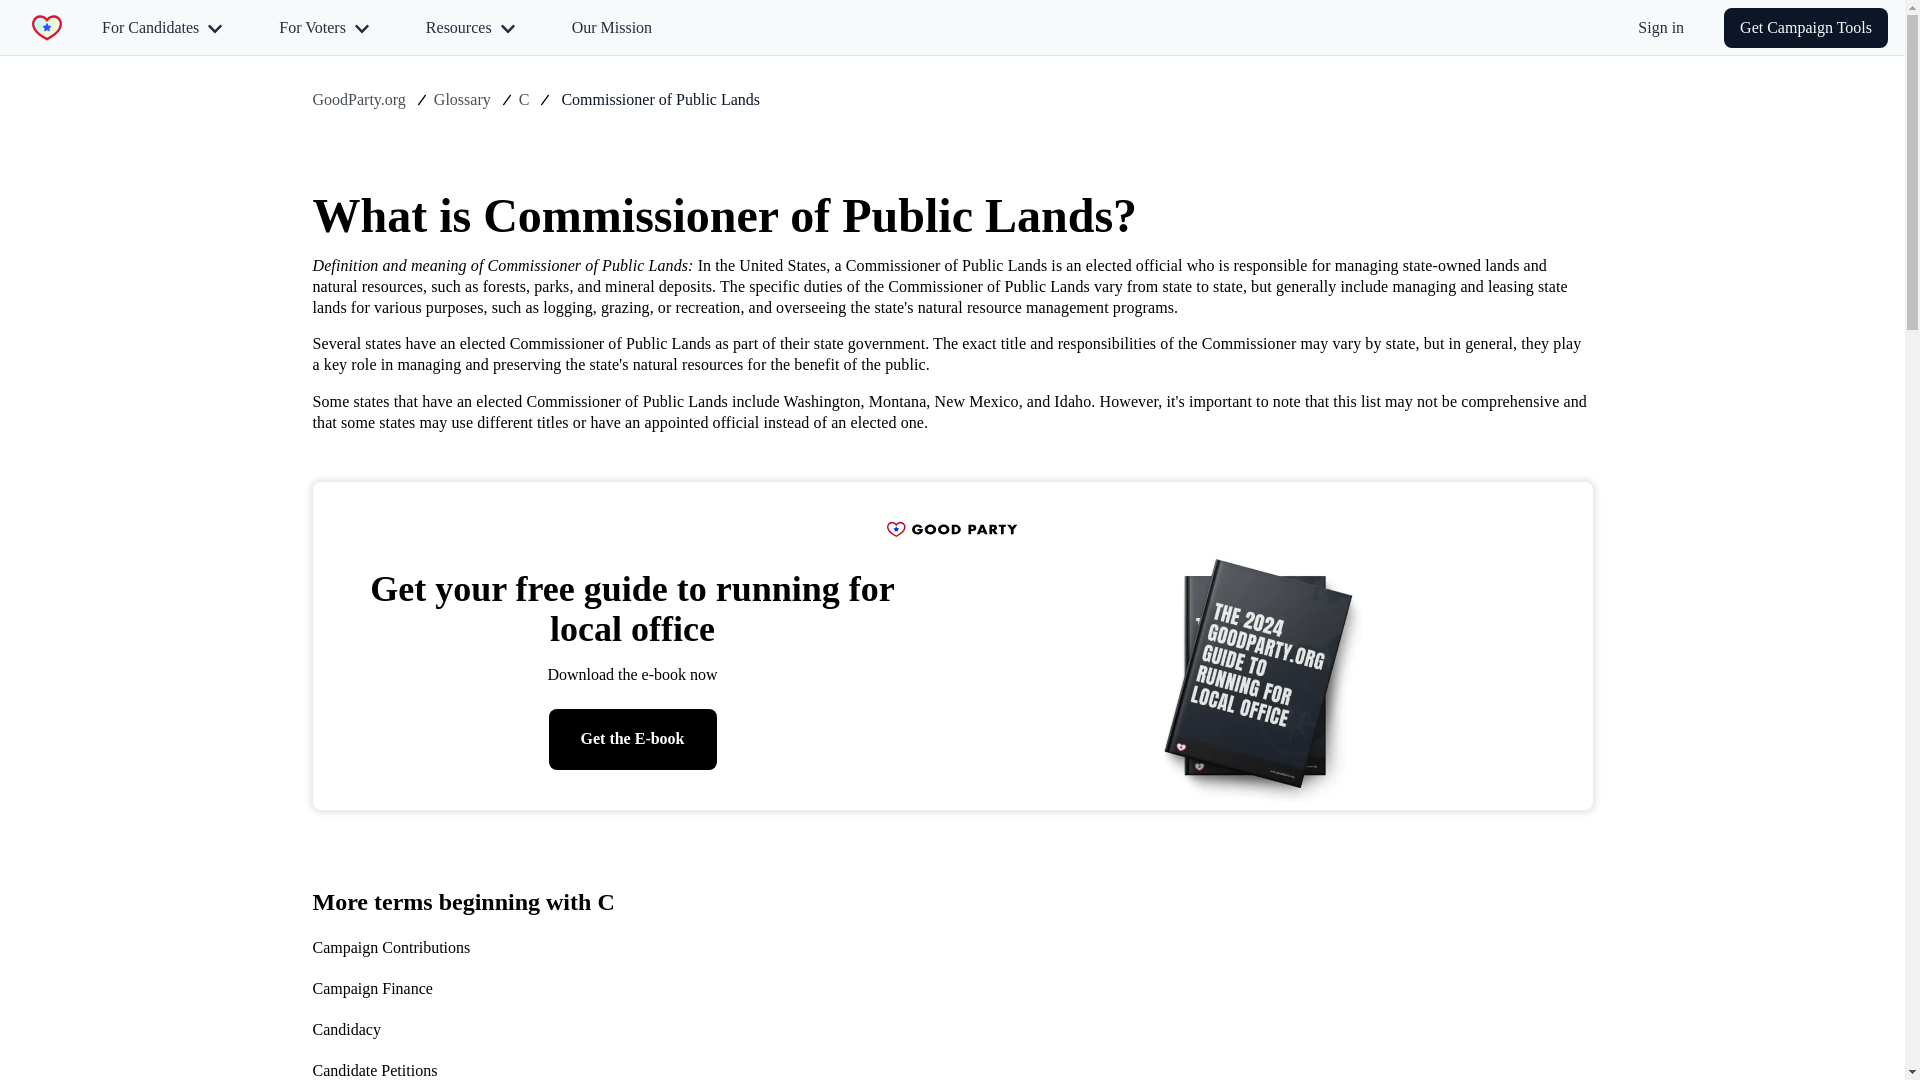 Image resolution: width=1920 pixels, height=1080 pixels. Describe the element at coordinates (632, 739) in the screenshot. I see `Get the E-book` at that location.